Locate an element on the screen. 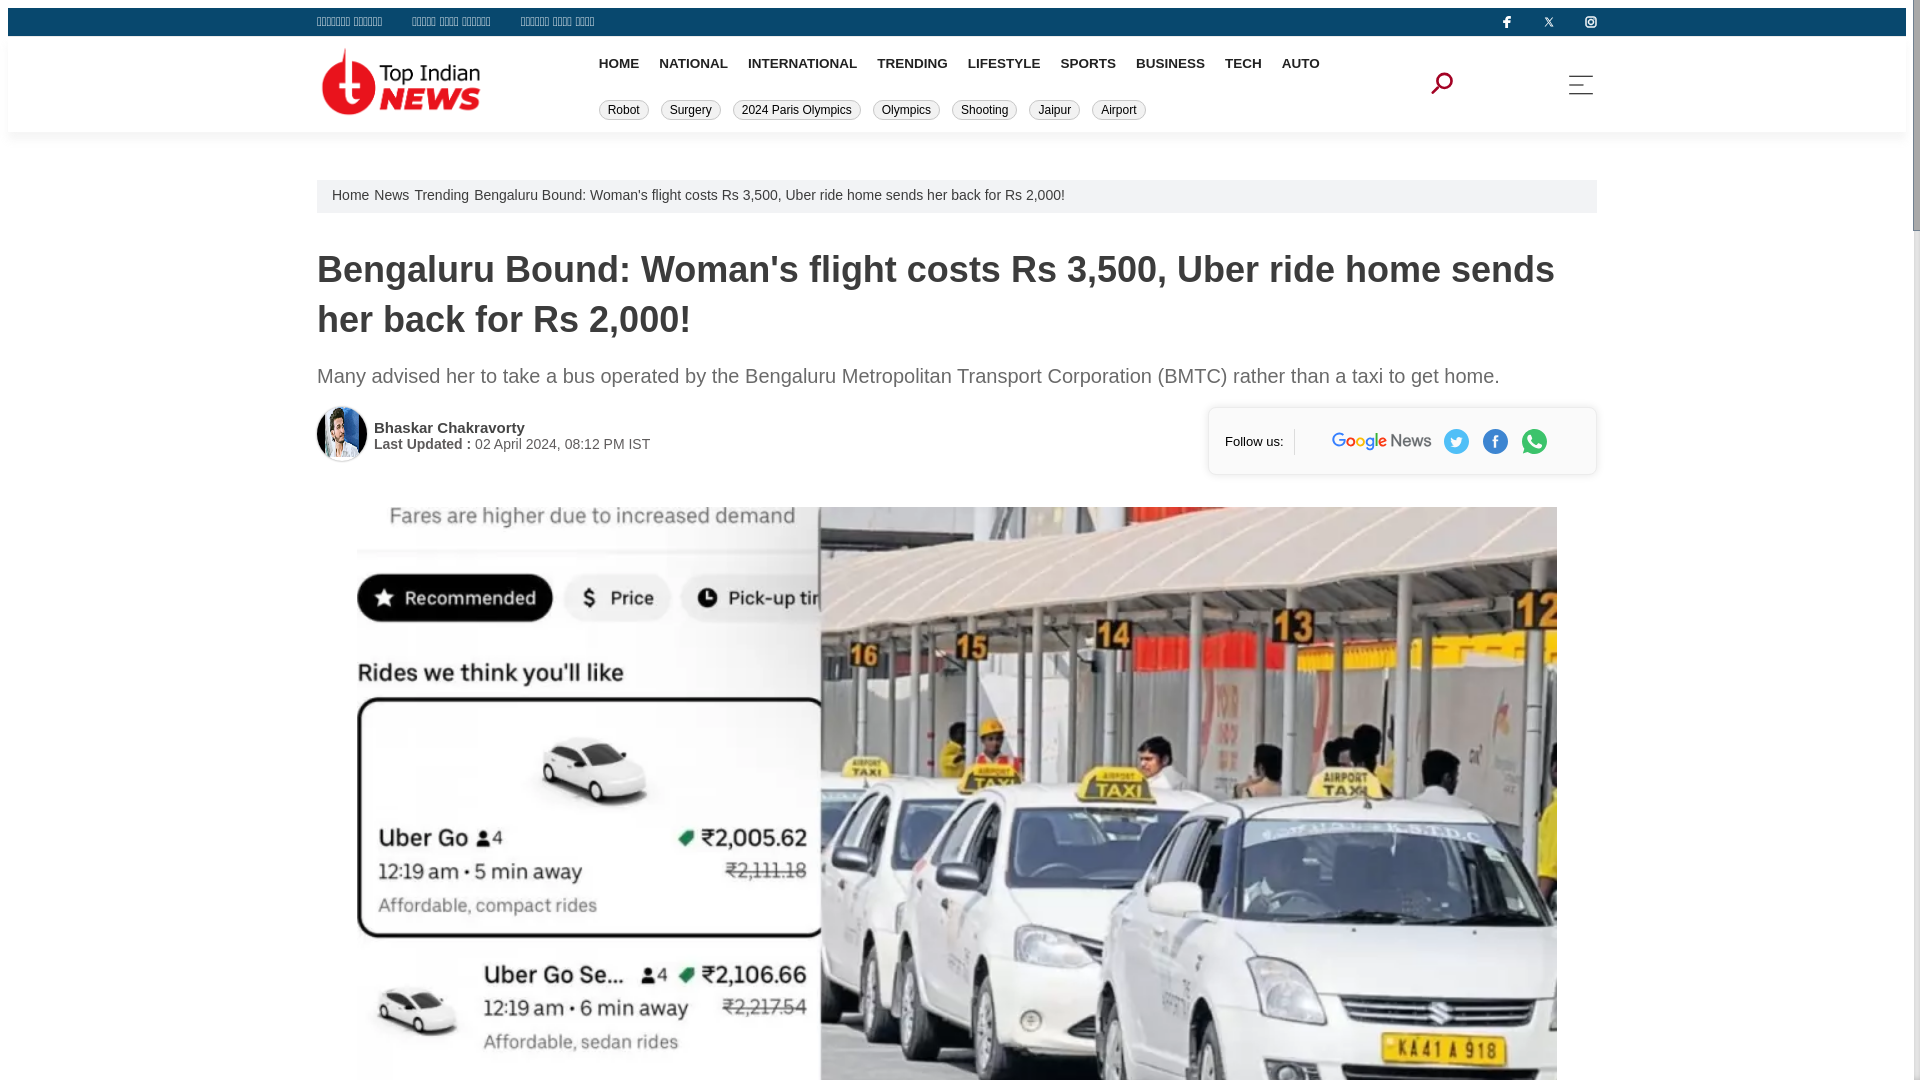  Robot is located at coordinates (624, 110).